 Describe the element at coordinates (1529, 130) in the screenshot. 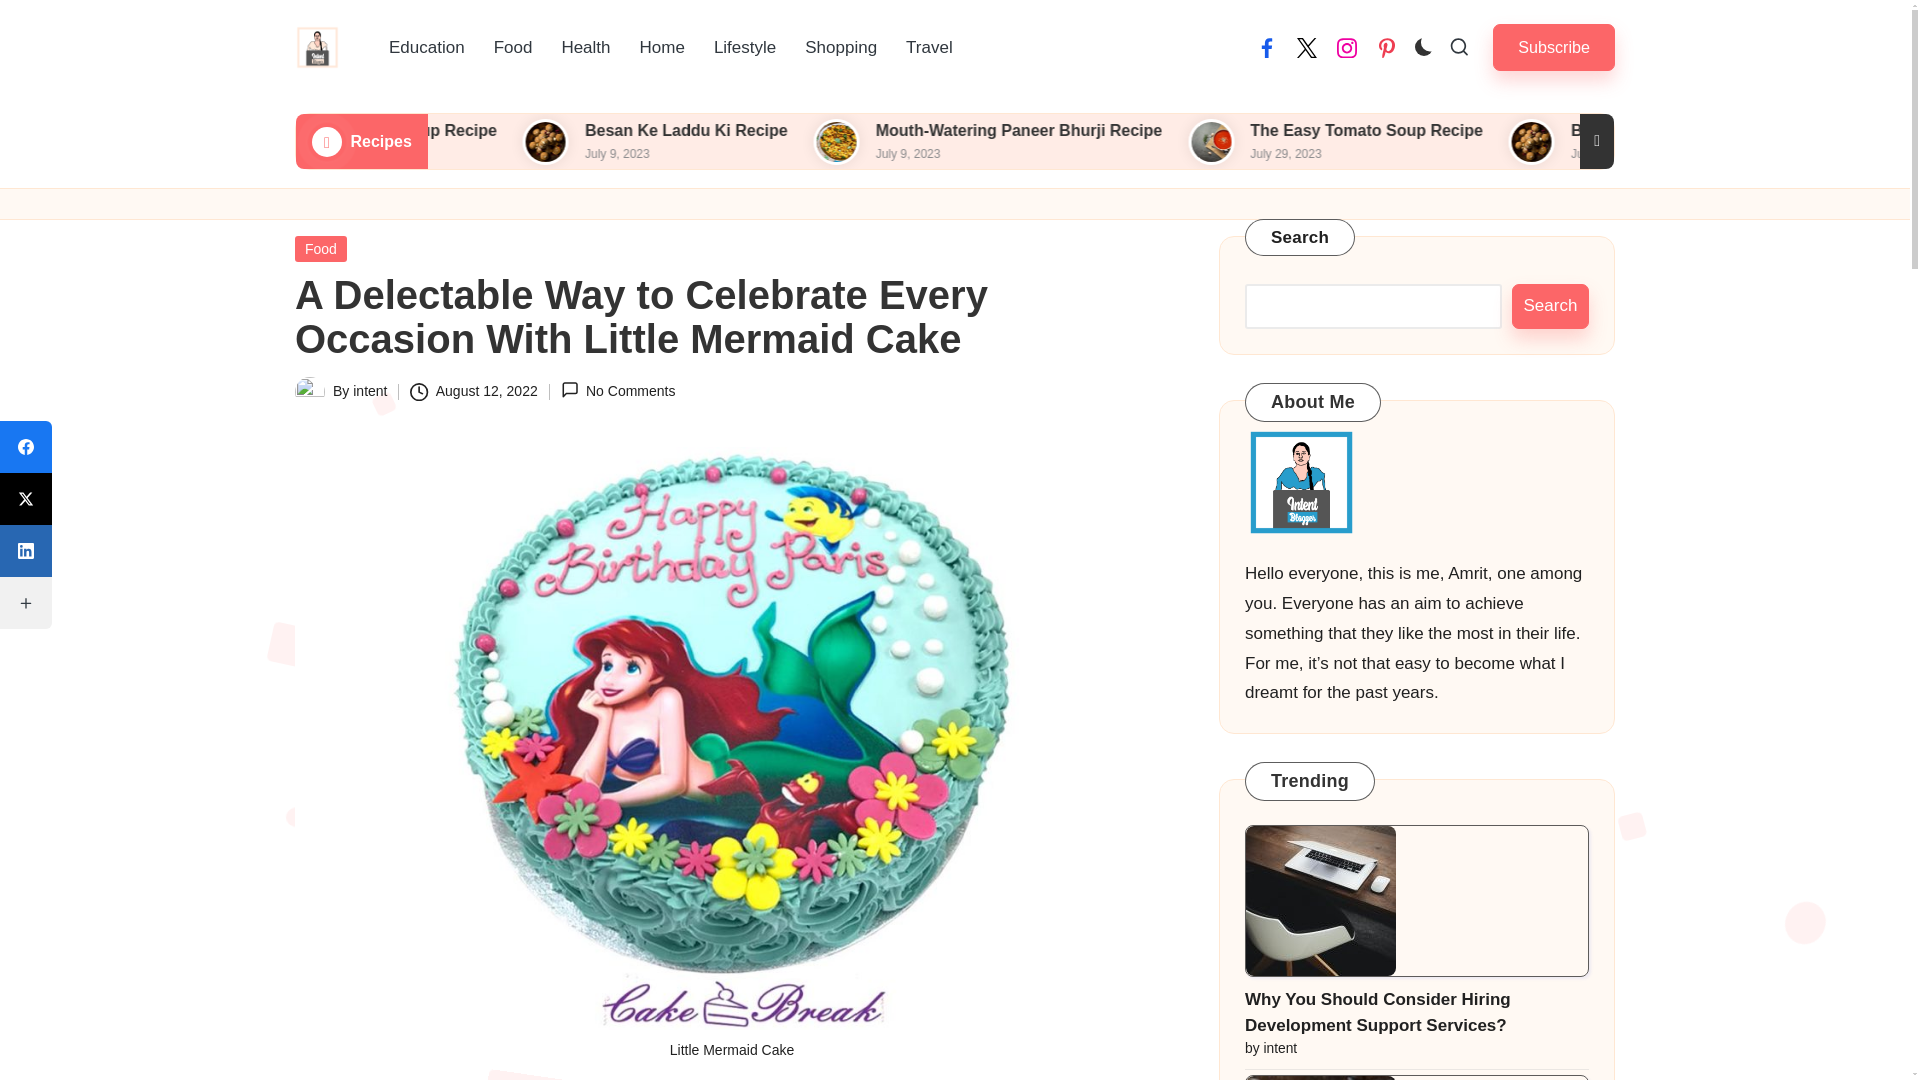

I see `The Easy Tomato Soup Recipe` at that location.